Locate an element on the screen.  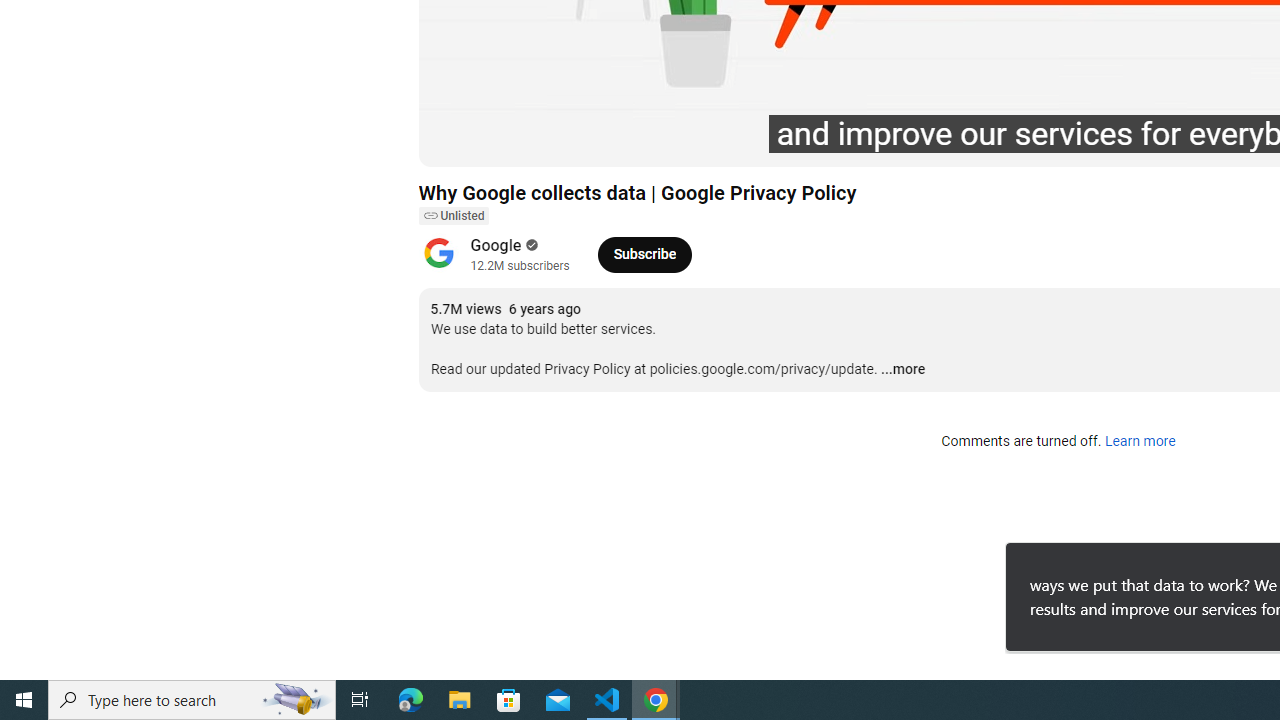
Unlisted is located at coordinates (453, 216).